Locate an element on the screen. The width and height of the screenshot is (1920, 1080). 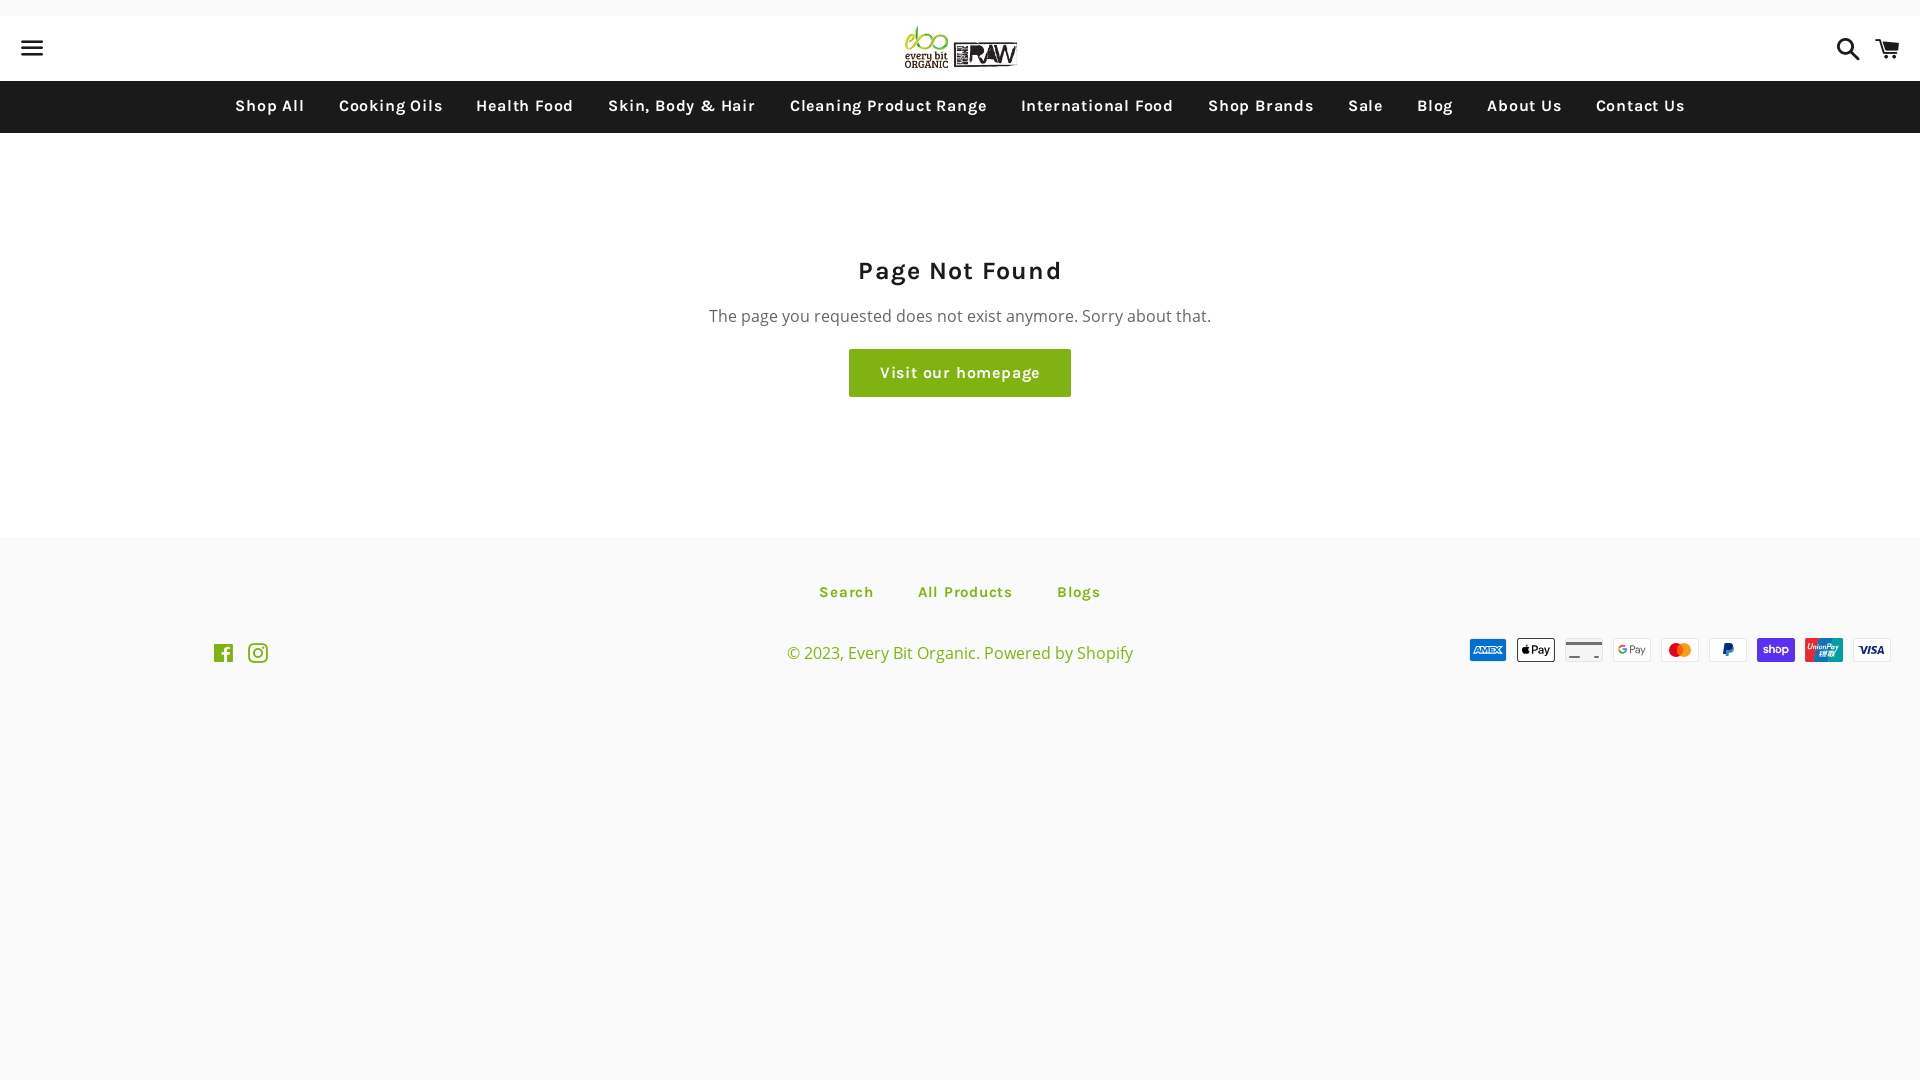
Blog is located at coordinates (1435, 106).